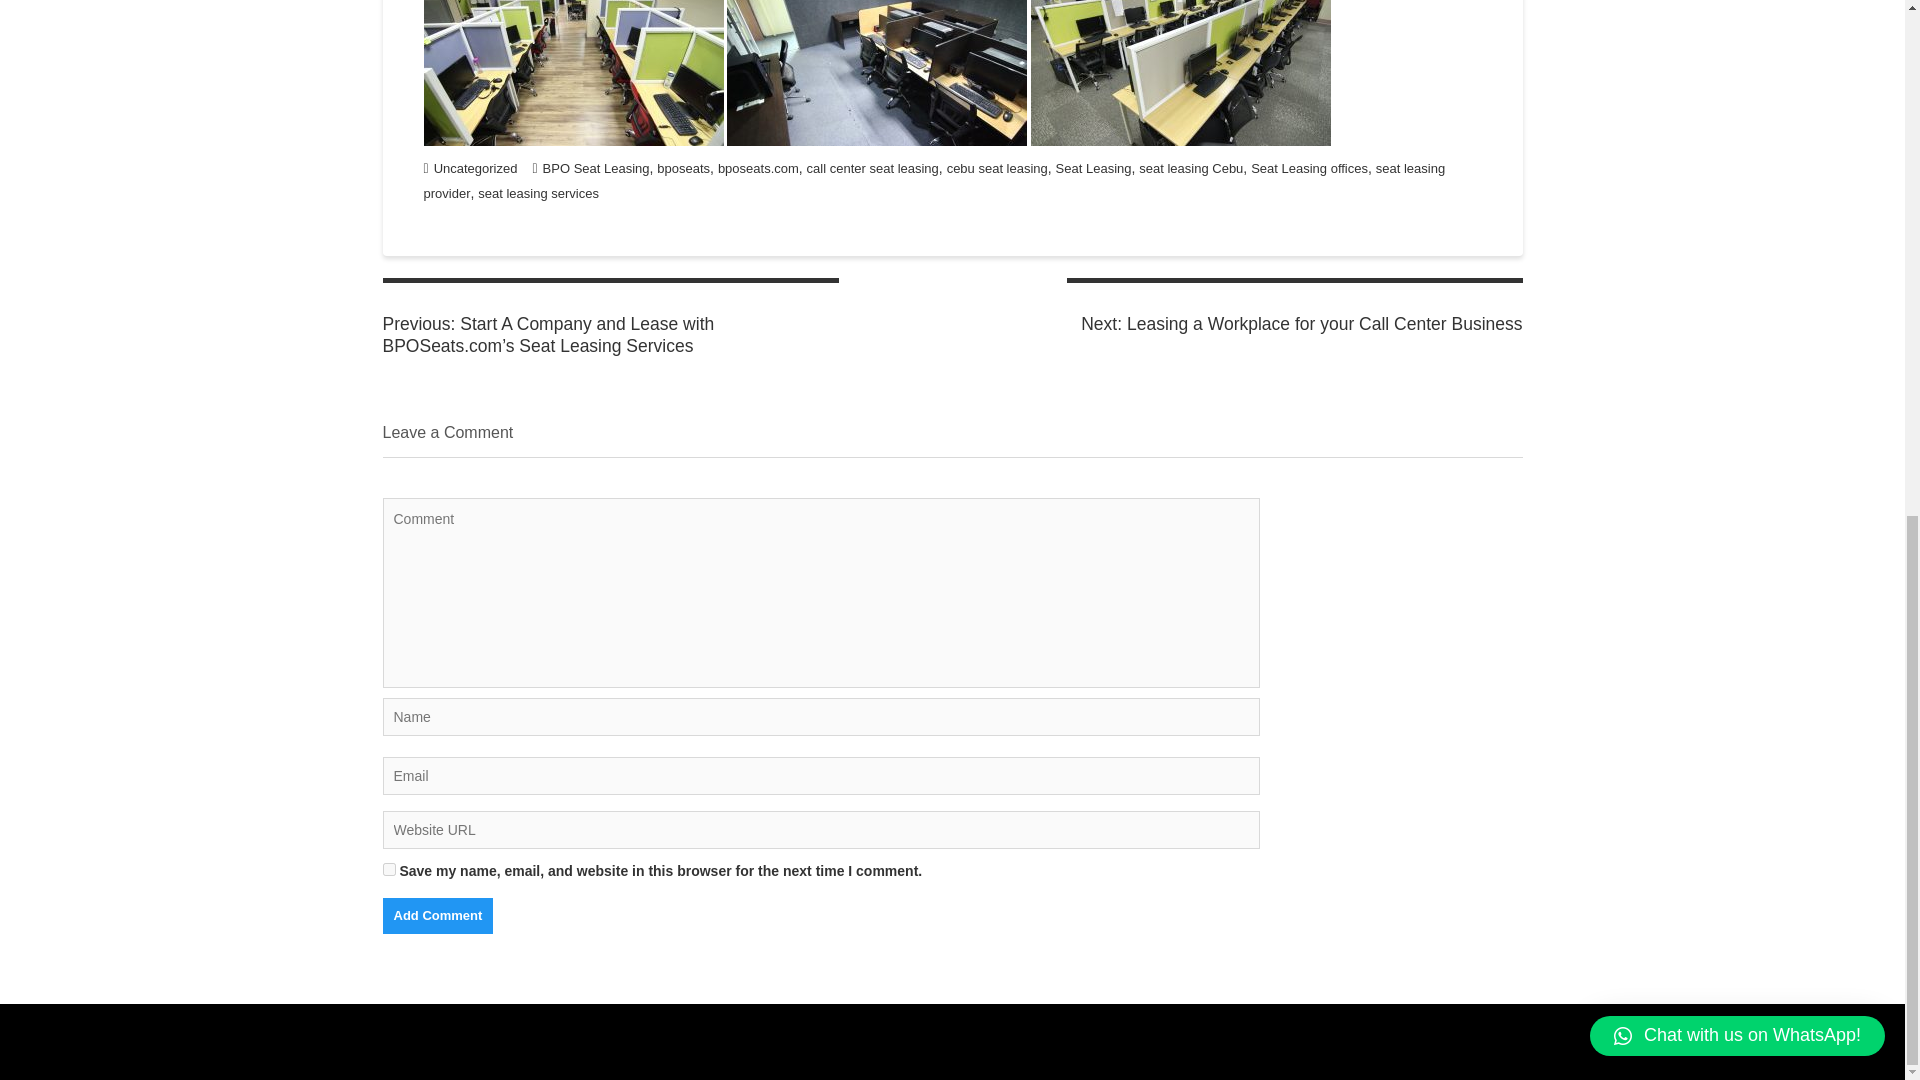 The image size is (1920, 1080). What do you see at coordinates (1190, 168) in the screenshot?
I see `seat leasing Cebu` at bounding box center [1190, 168].